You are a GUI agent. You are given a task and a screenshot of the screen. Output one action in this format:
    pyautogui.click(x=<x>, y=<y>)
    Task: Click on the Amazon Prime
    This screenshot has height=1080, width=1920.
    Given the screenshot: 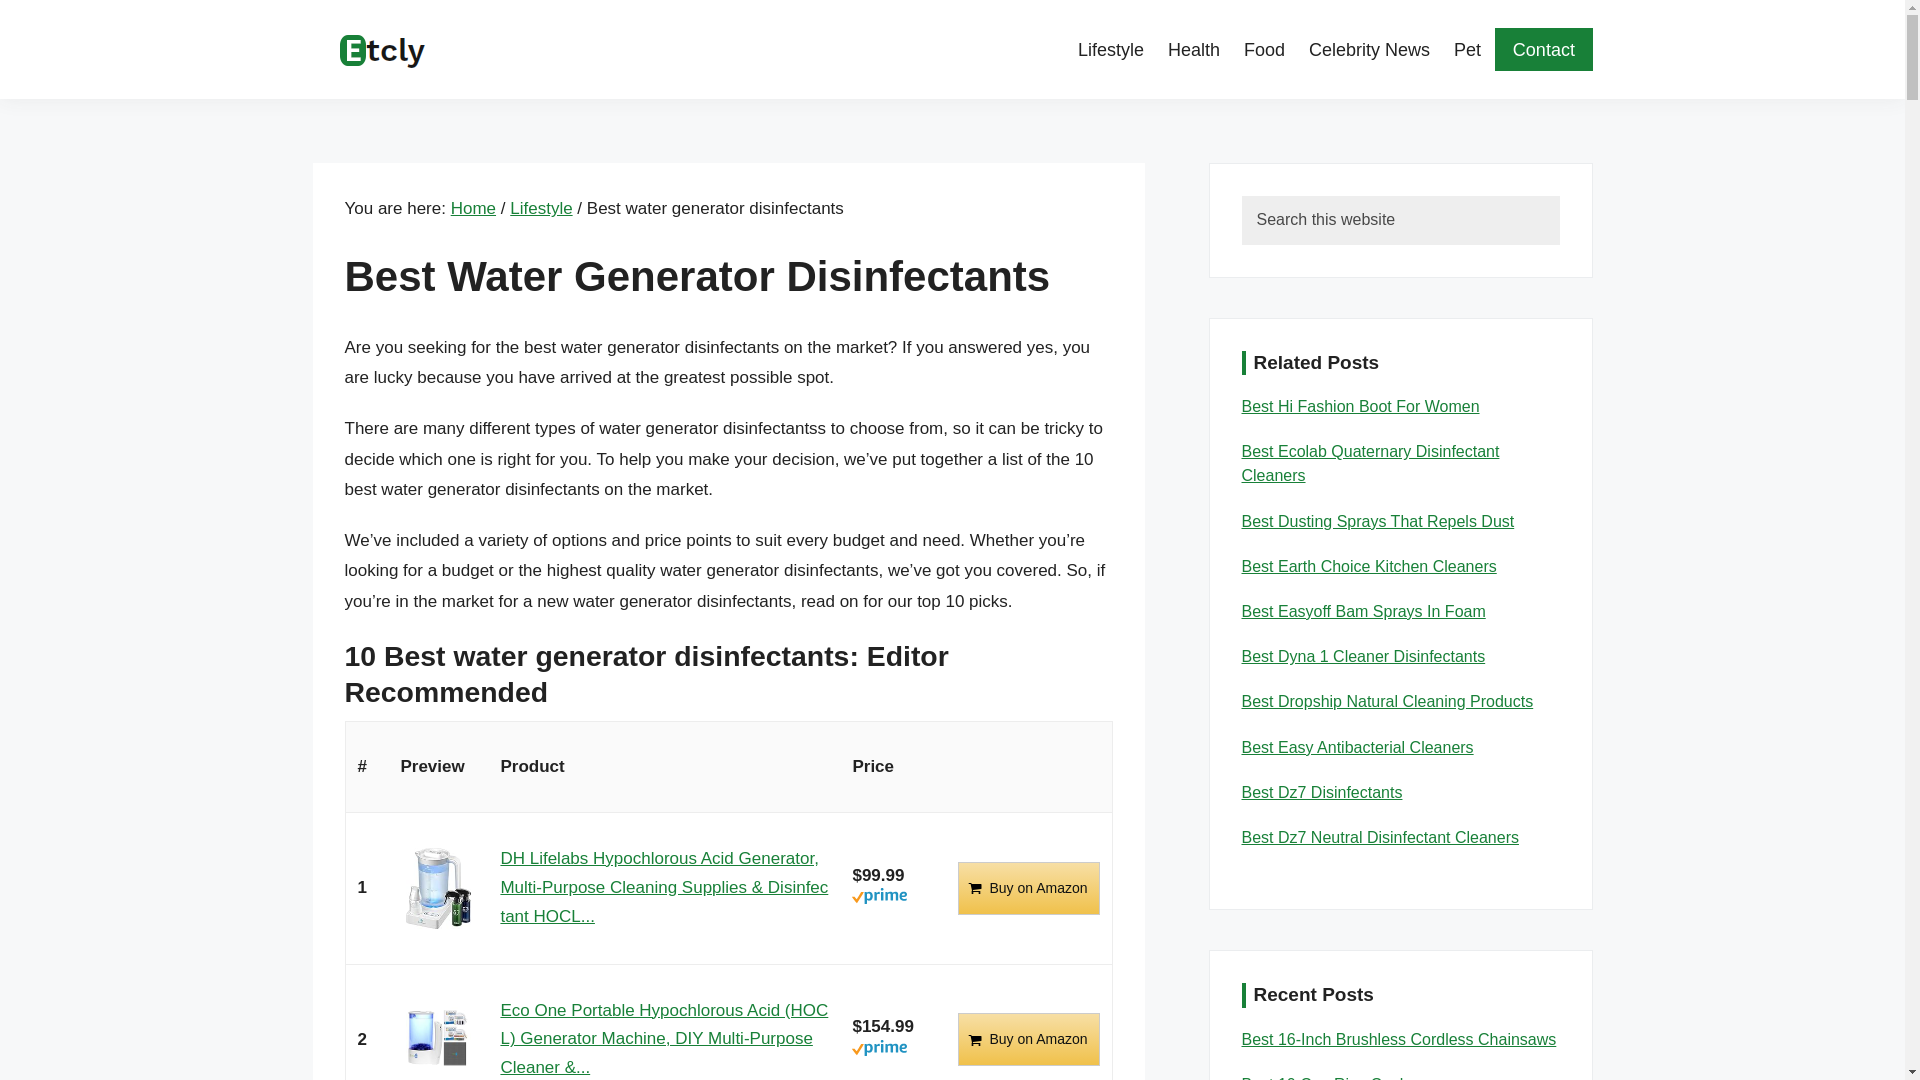 What is the action you would take?
    pyautogui.click(x=879, y=900)
    